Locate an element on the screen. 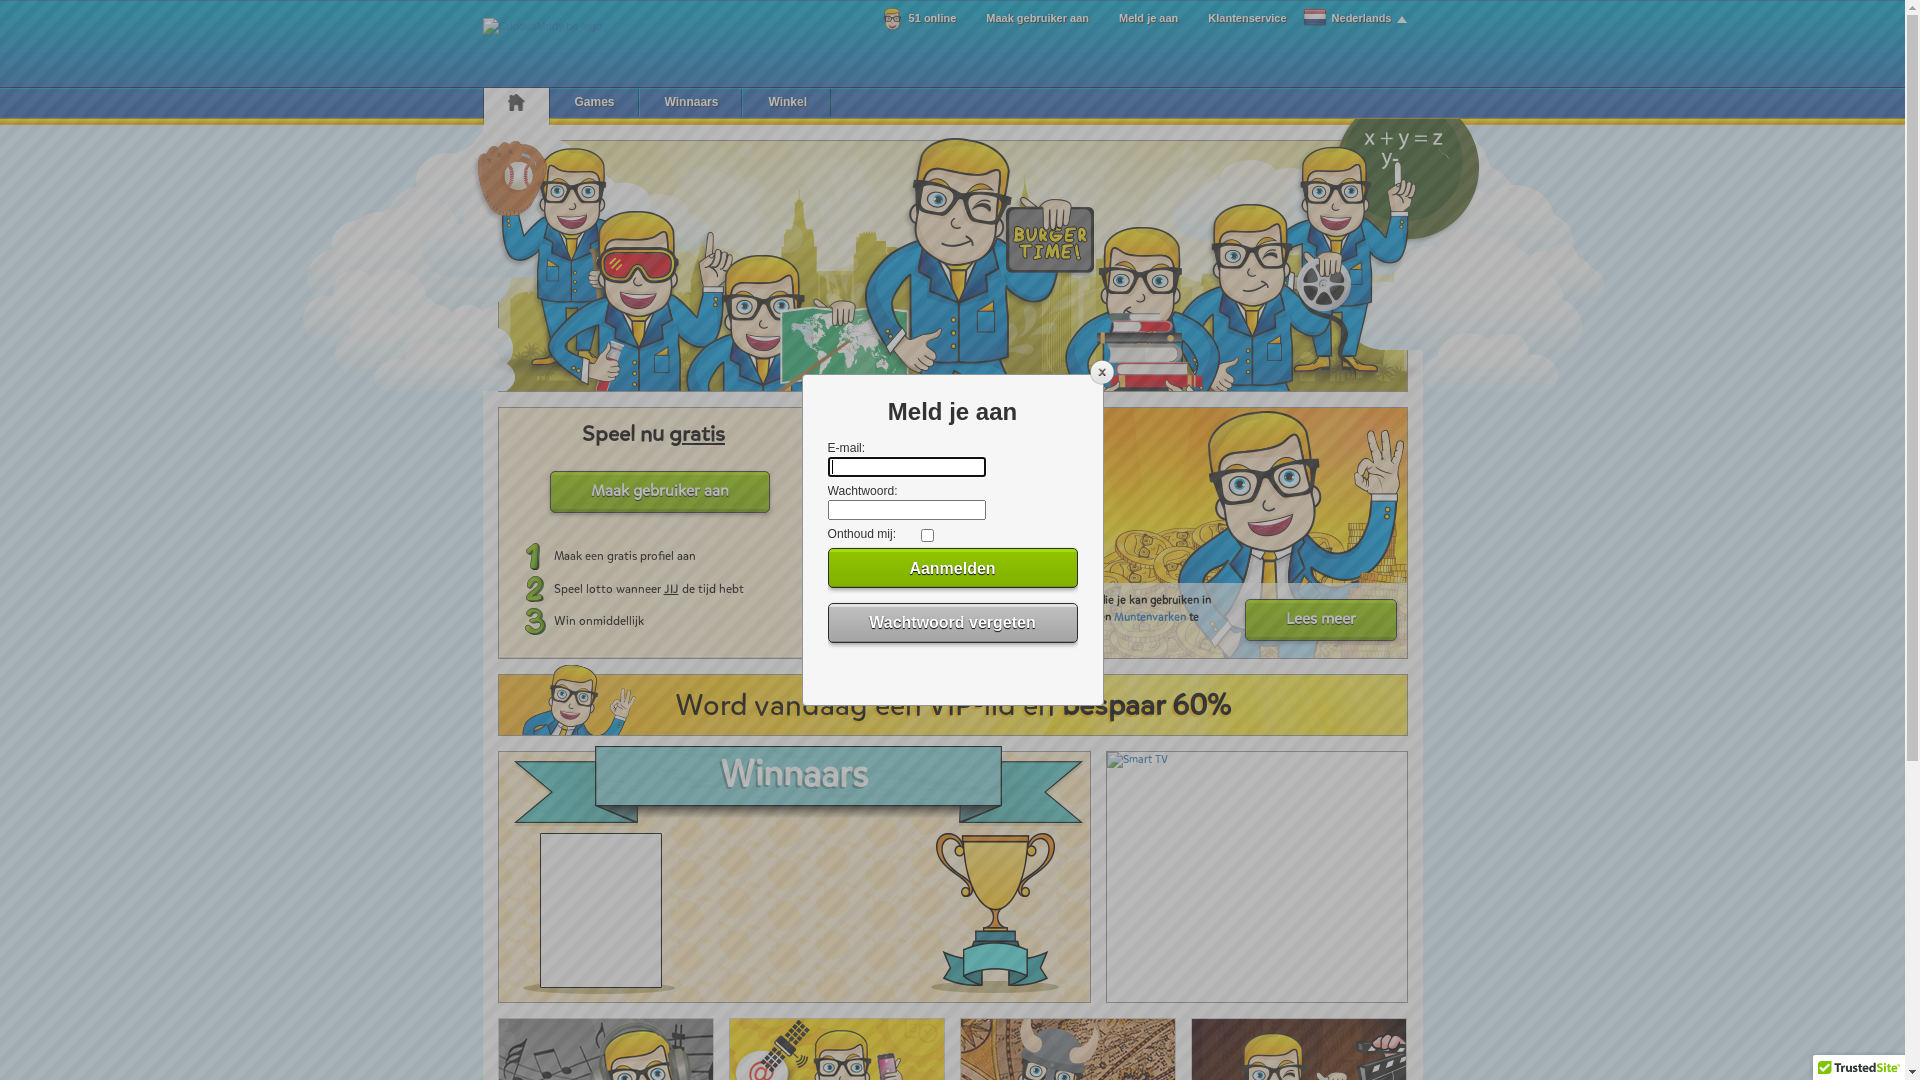 The height and width of the screenshot is (1080, 1920). Lees meer is located at coordinates (1320, 620).